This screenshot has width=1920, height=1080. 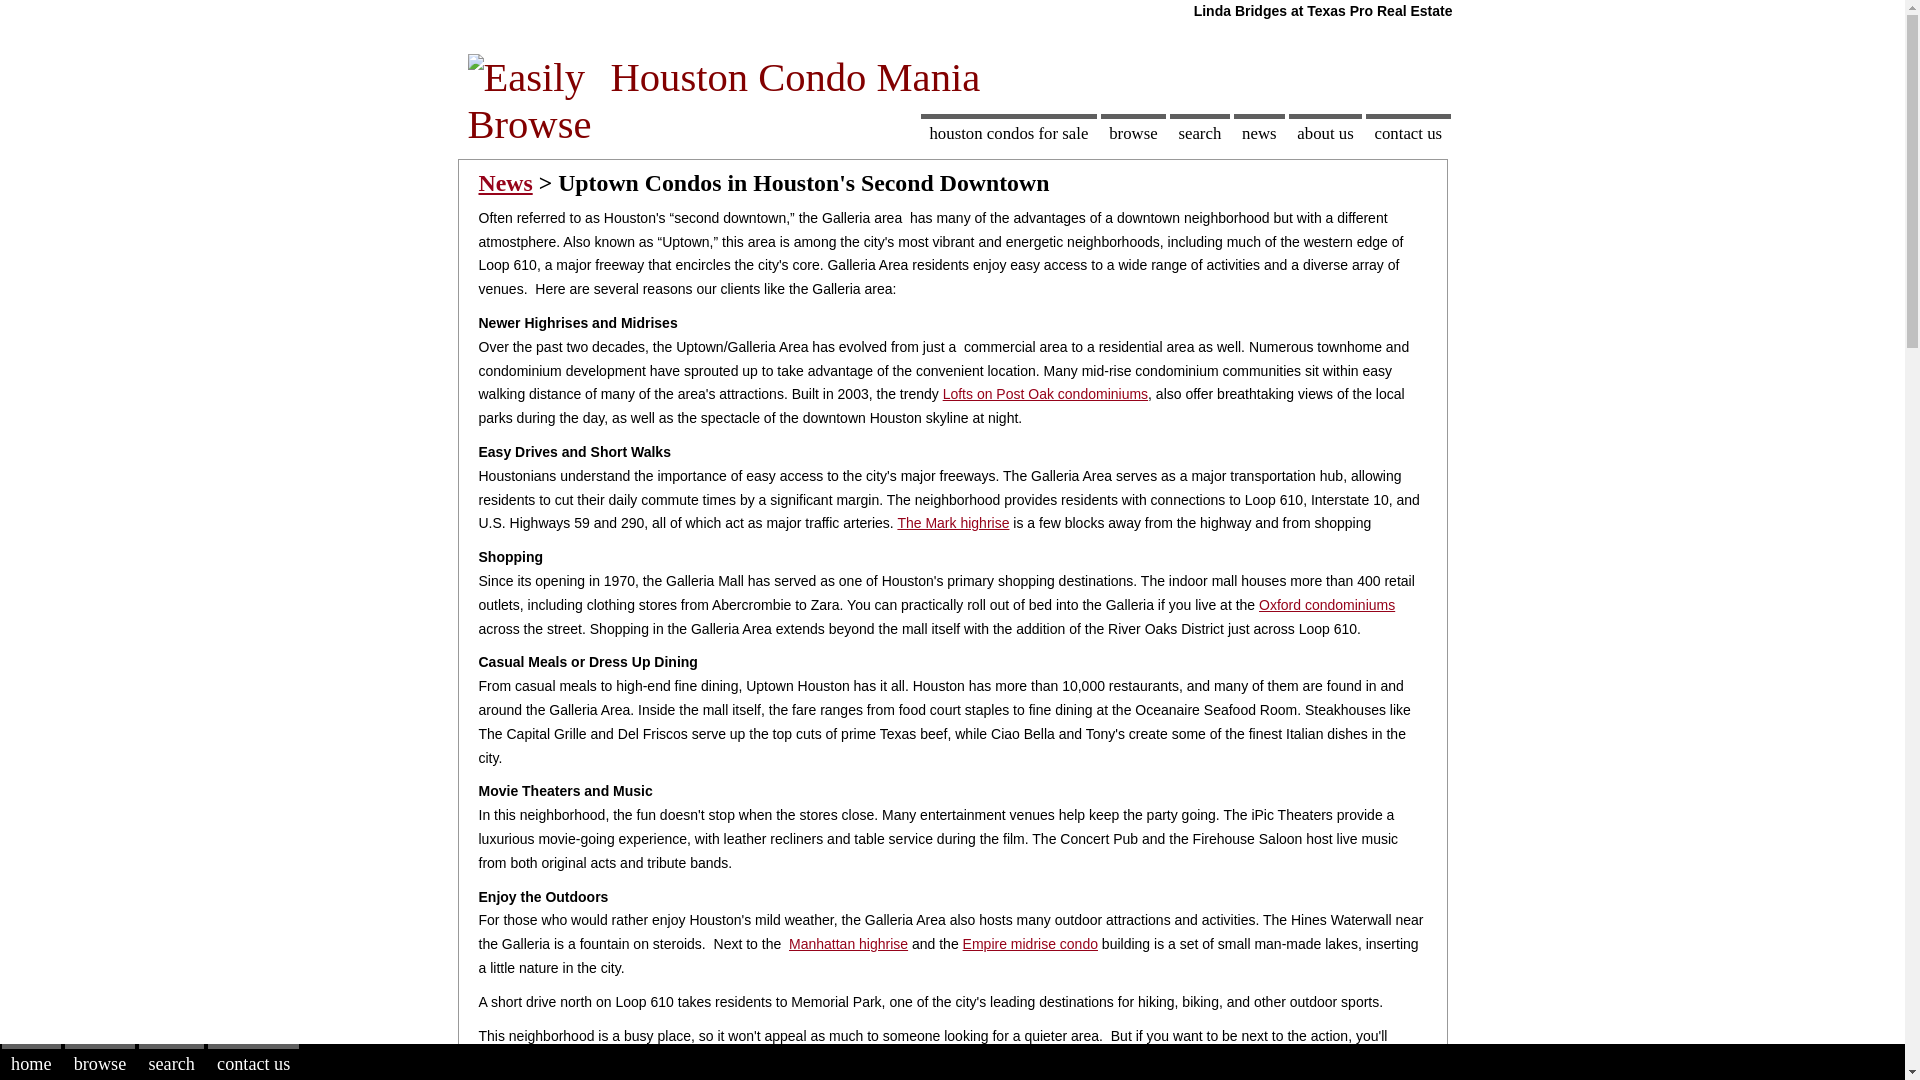 I want to click on News, so click(x=504, y=182).